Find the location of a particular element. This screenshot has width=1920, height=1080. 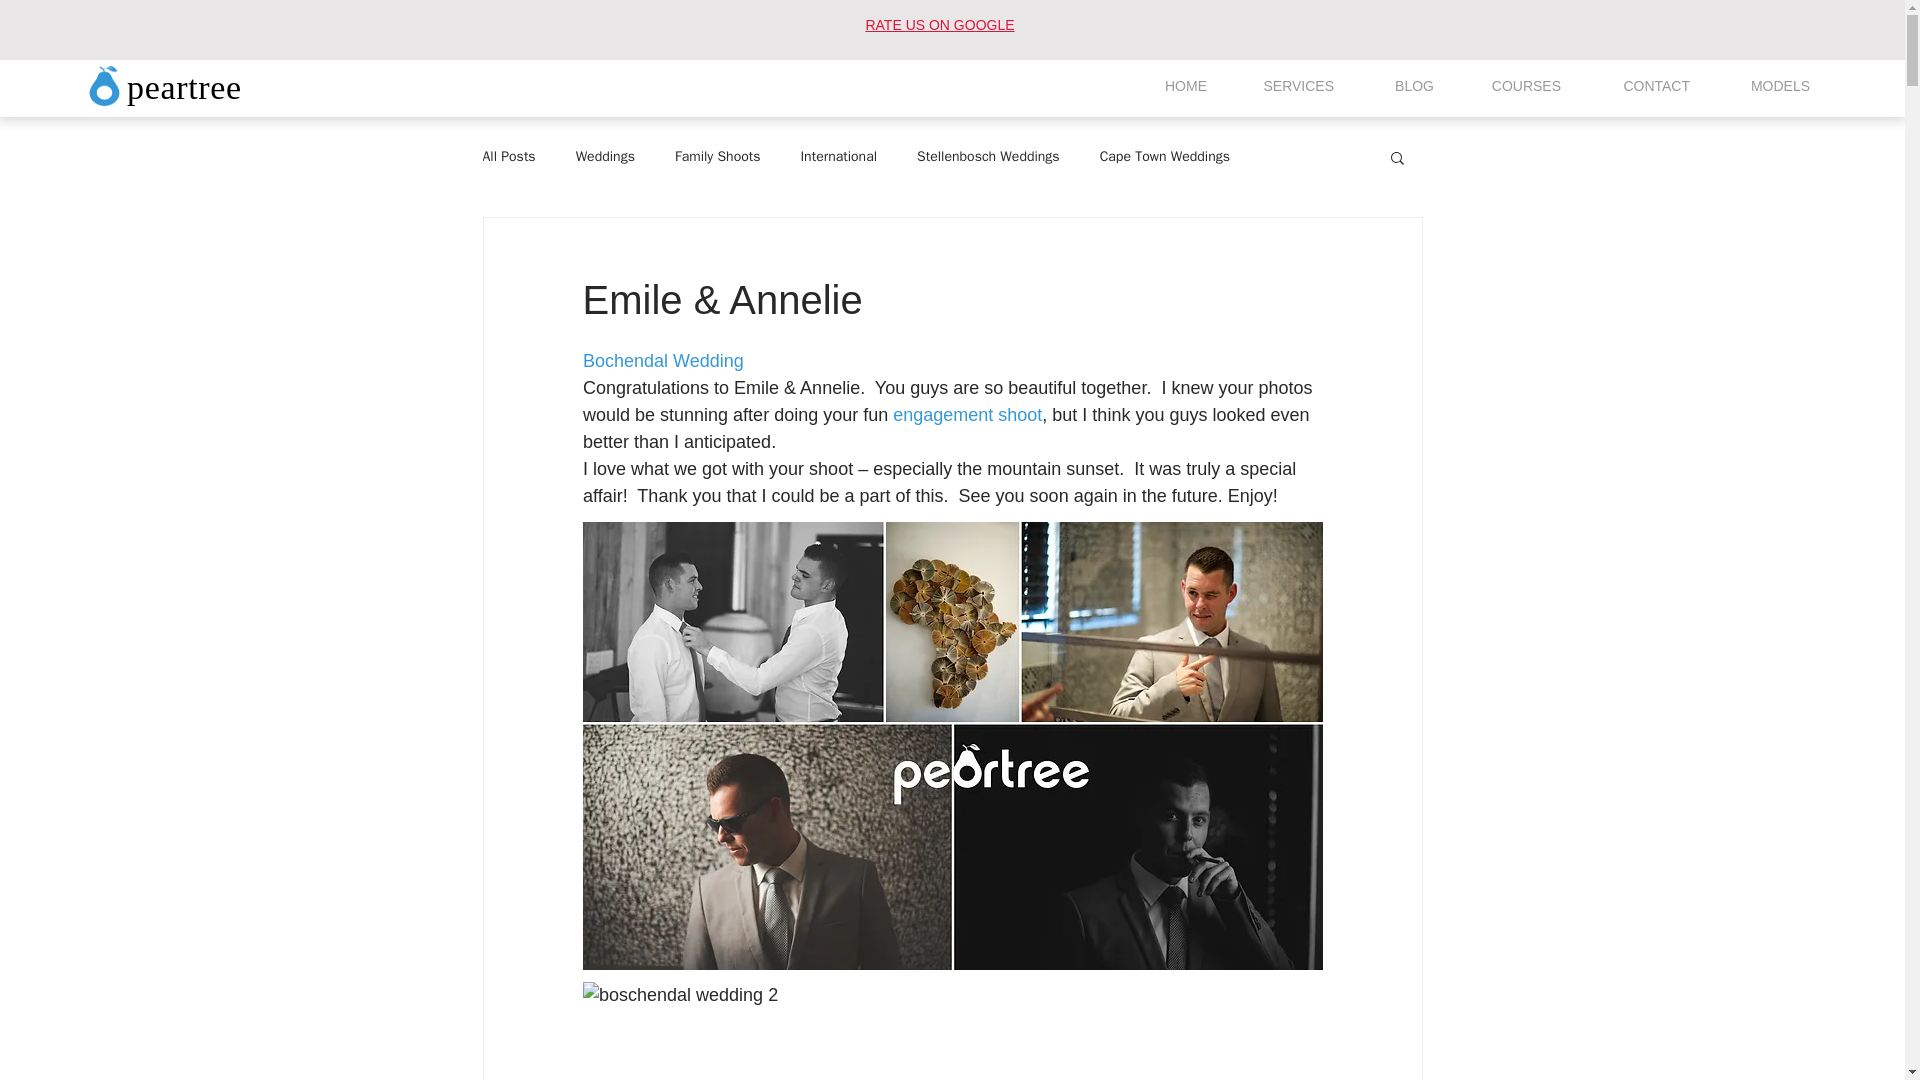

engagement shoot is located at coordinates (967, 415).